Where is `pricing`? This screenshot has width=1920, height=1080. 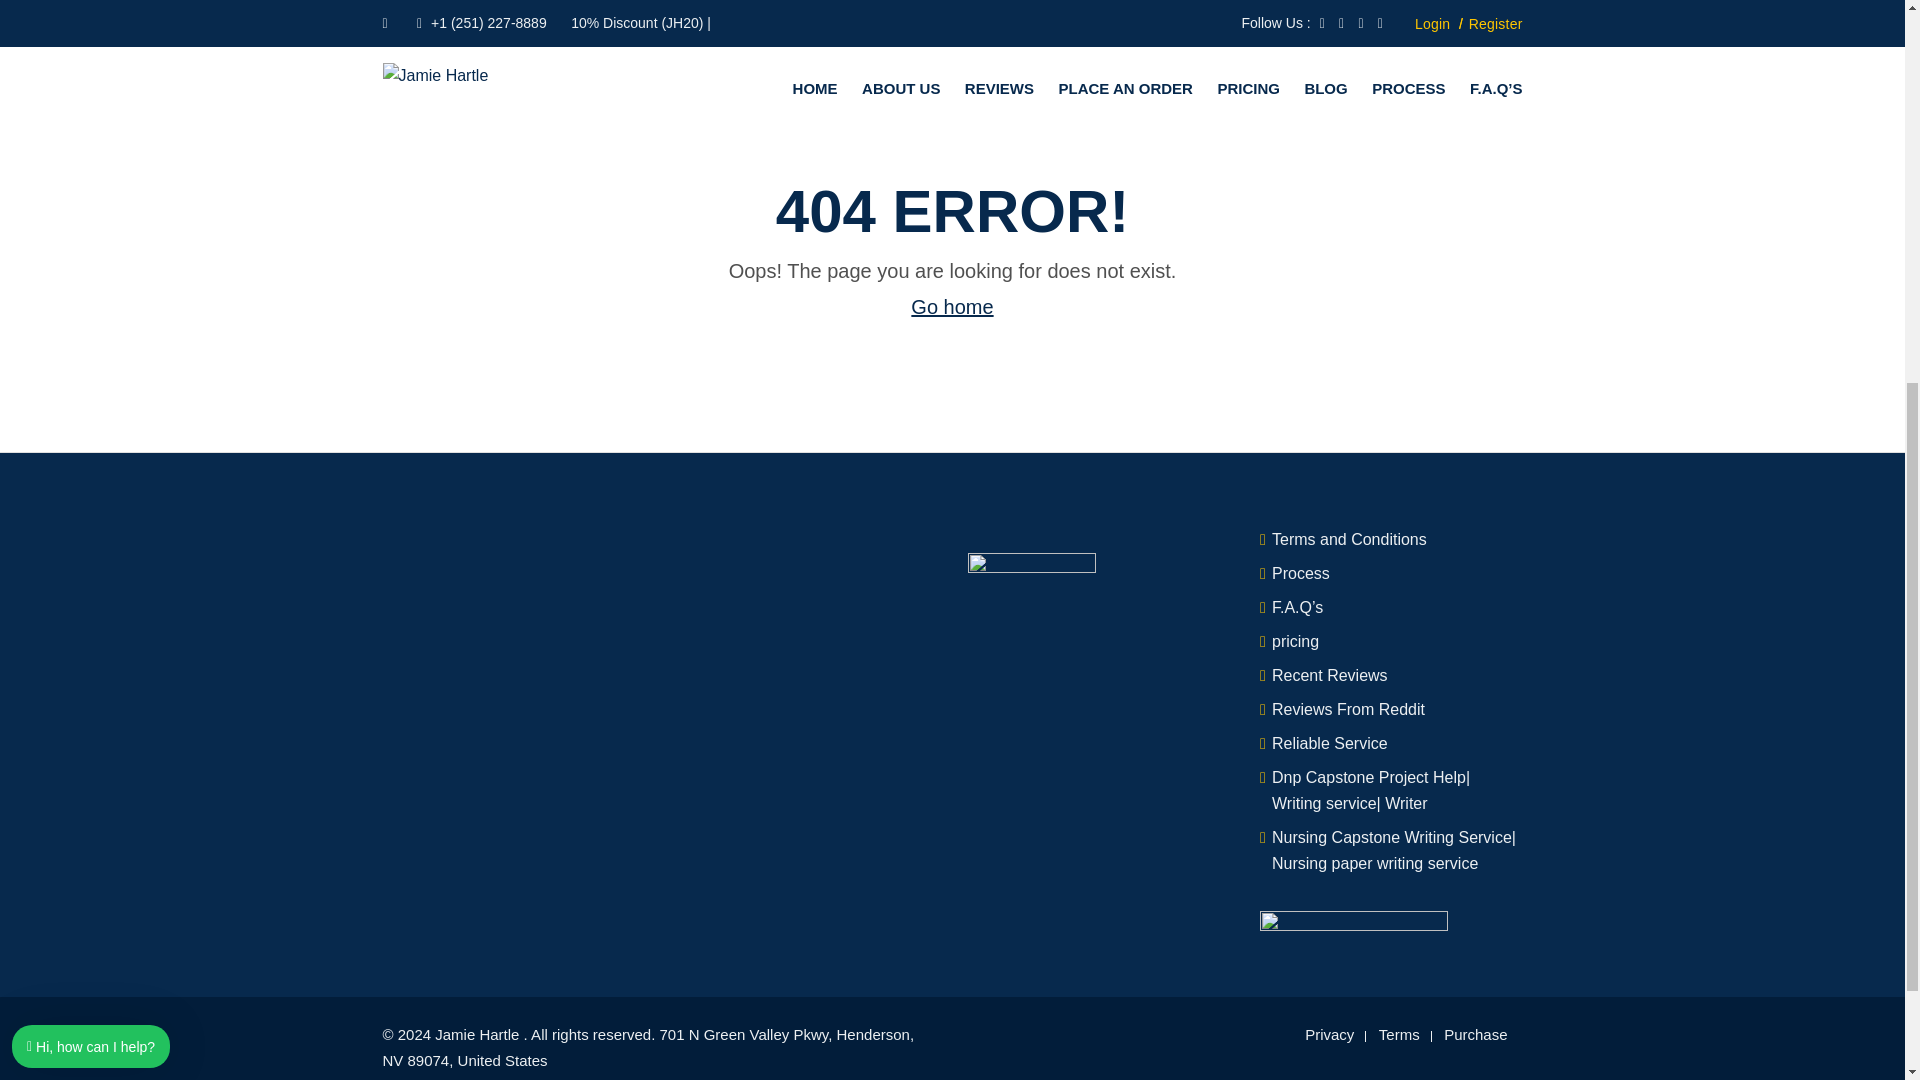
pricing is located at coordinates (1295, 641).